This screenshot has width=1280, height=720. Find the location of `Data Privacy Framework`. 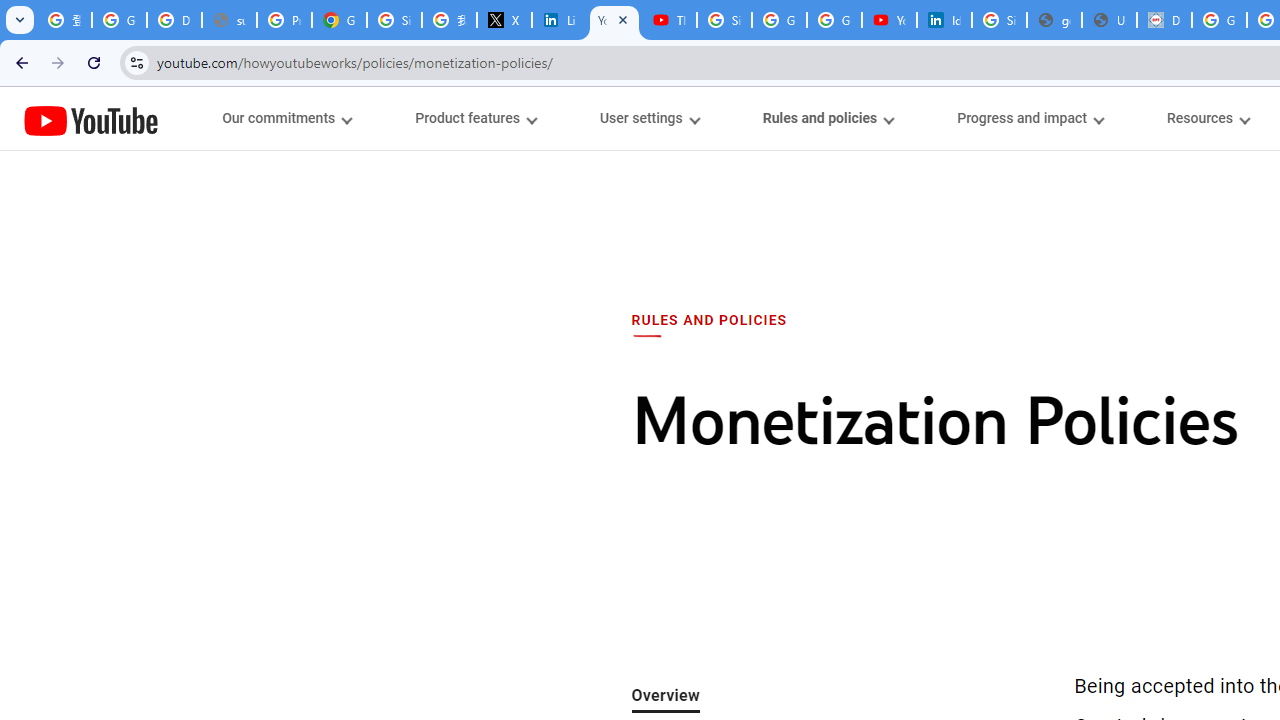

Data Privacy Framework is located at coordinates (1164, 20).